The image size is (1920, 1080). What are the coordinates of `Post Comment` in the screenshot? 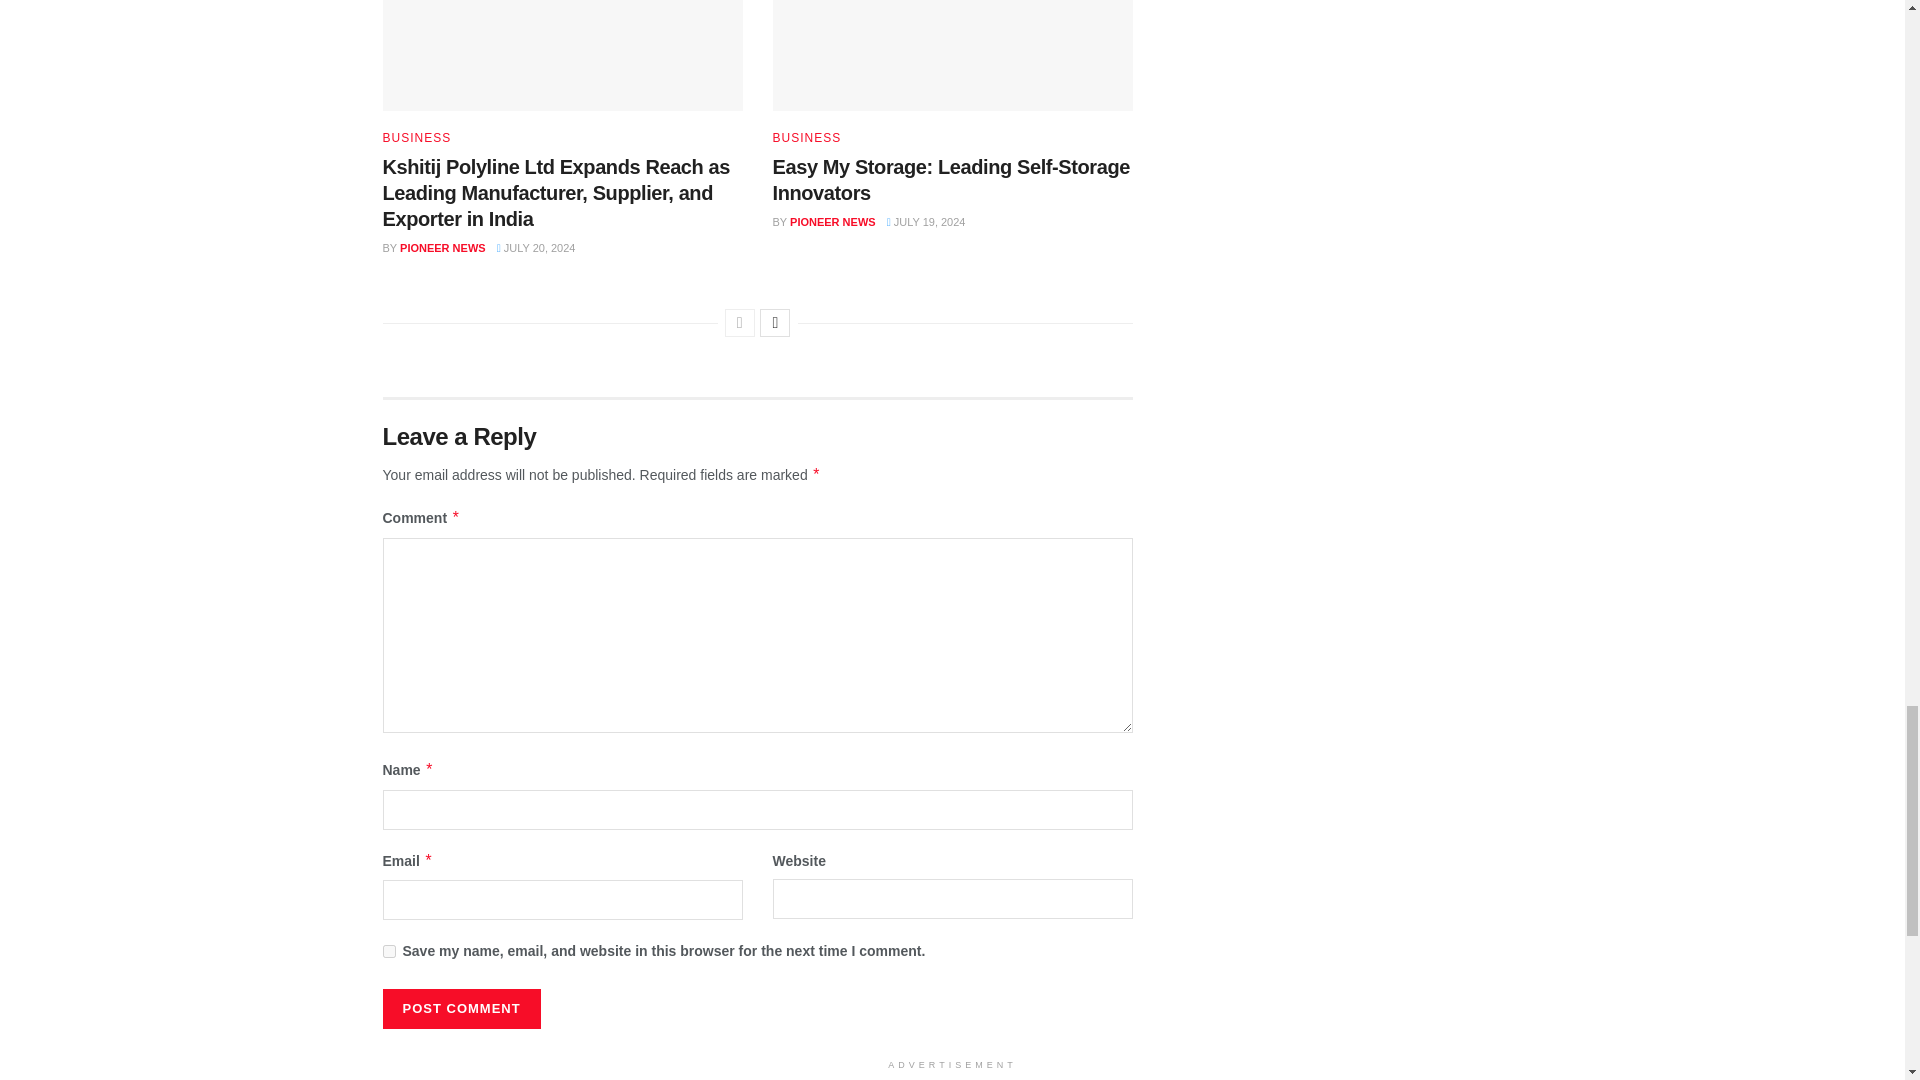 It's located at (460, 1009).